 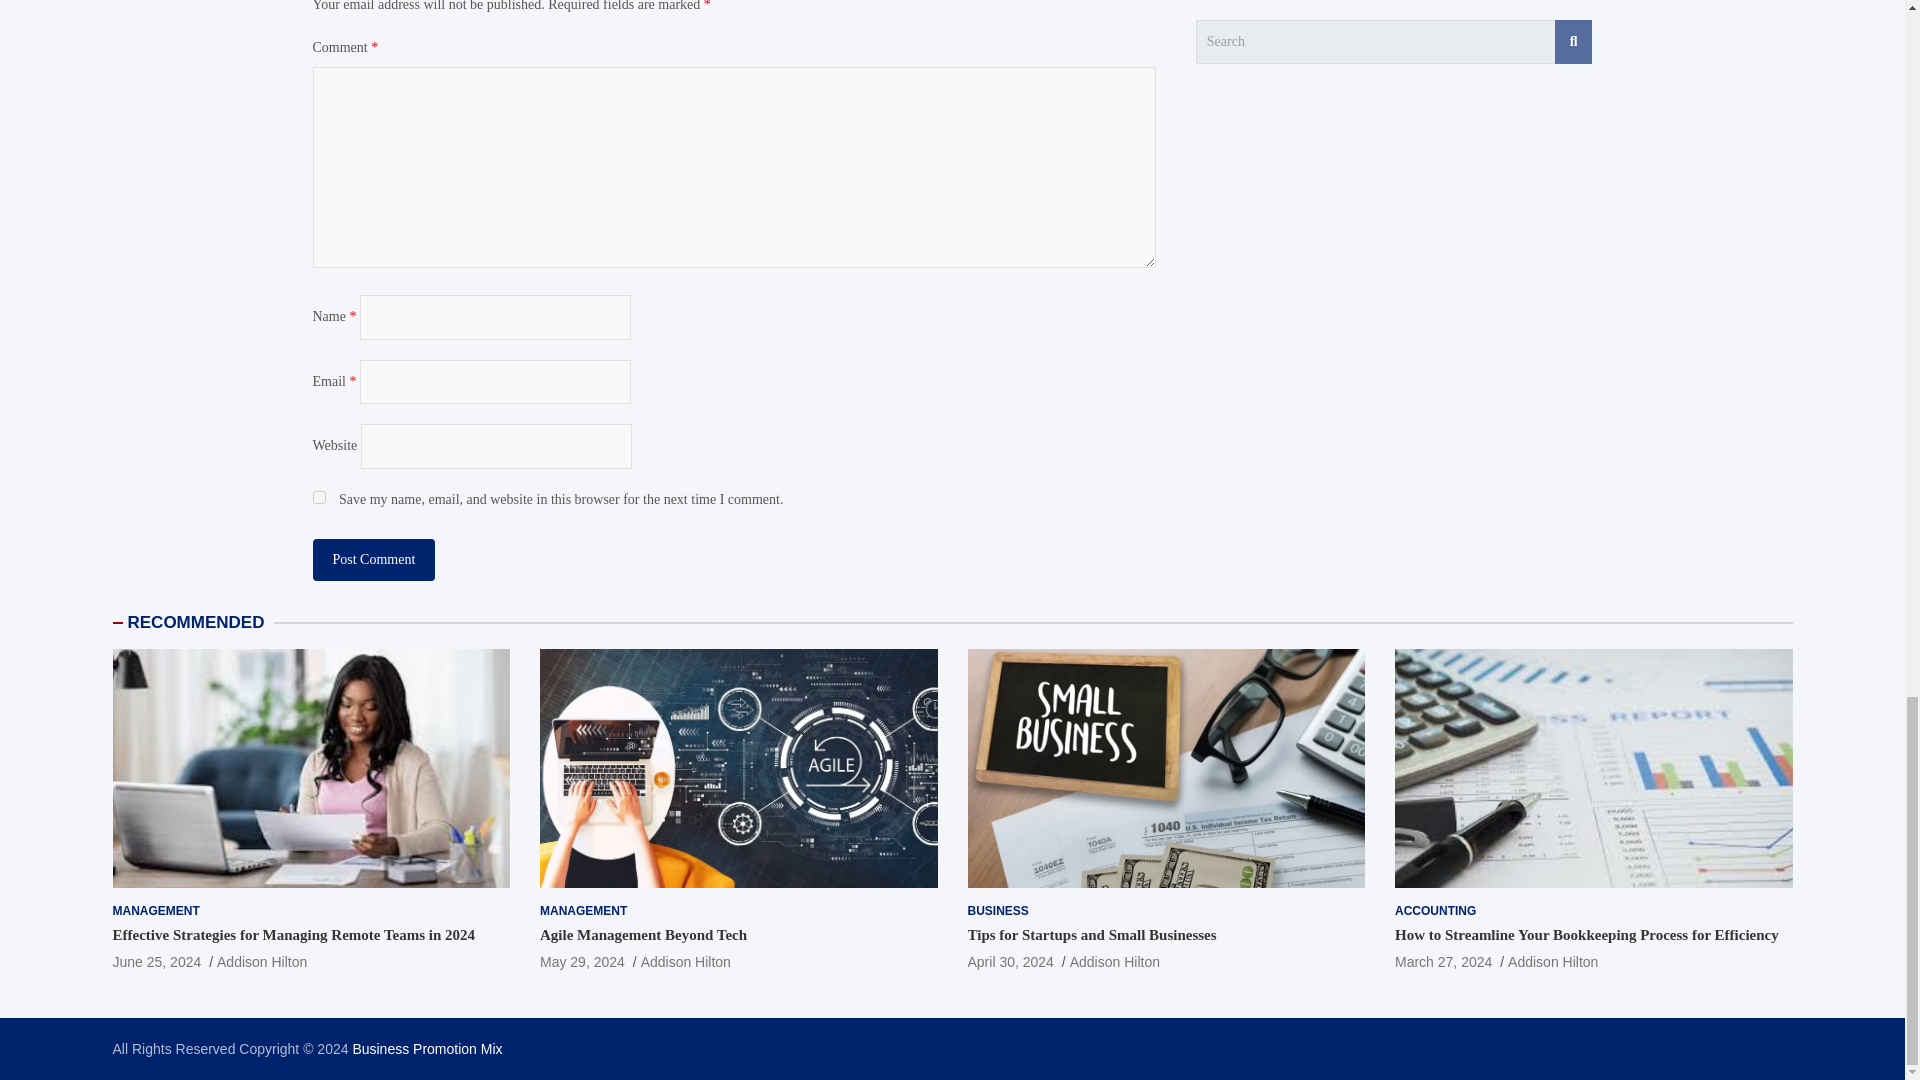 I want to click on Business Promotion Mix, so click(x=426, y=1049).